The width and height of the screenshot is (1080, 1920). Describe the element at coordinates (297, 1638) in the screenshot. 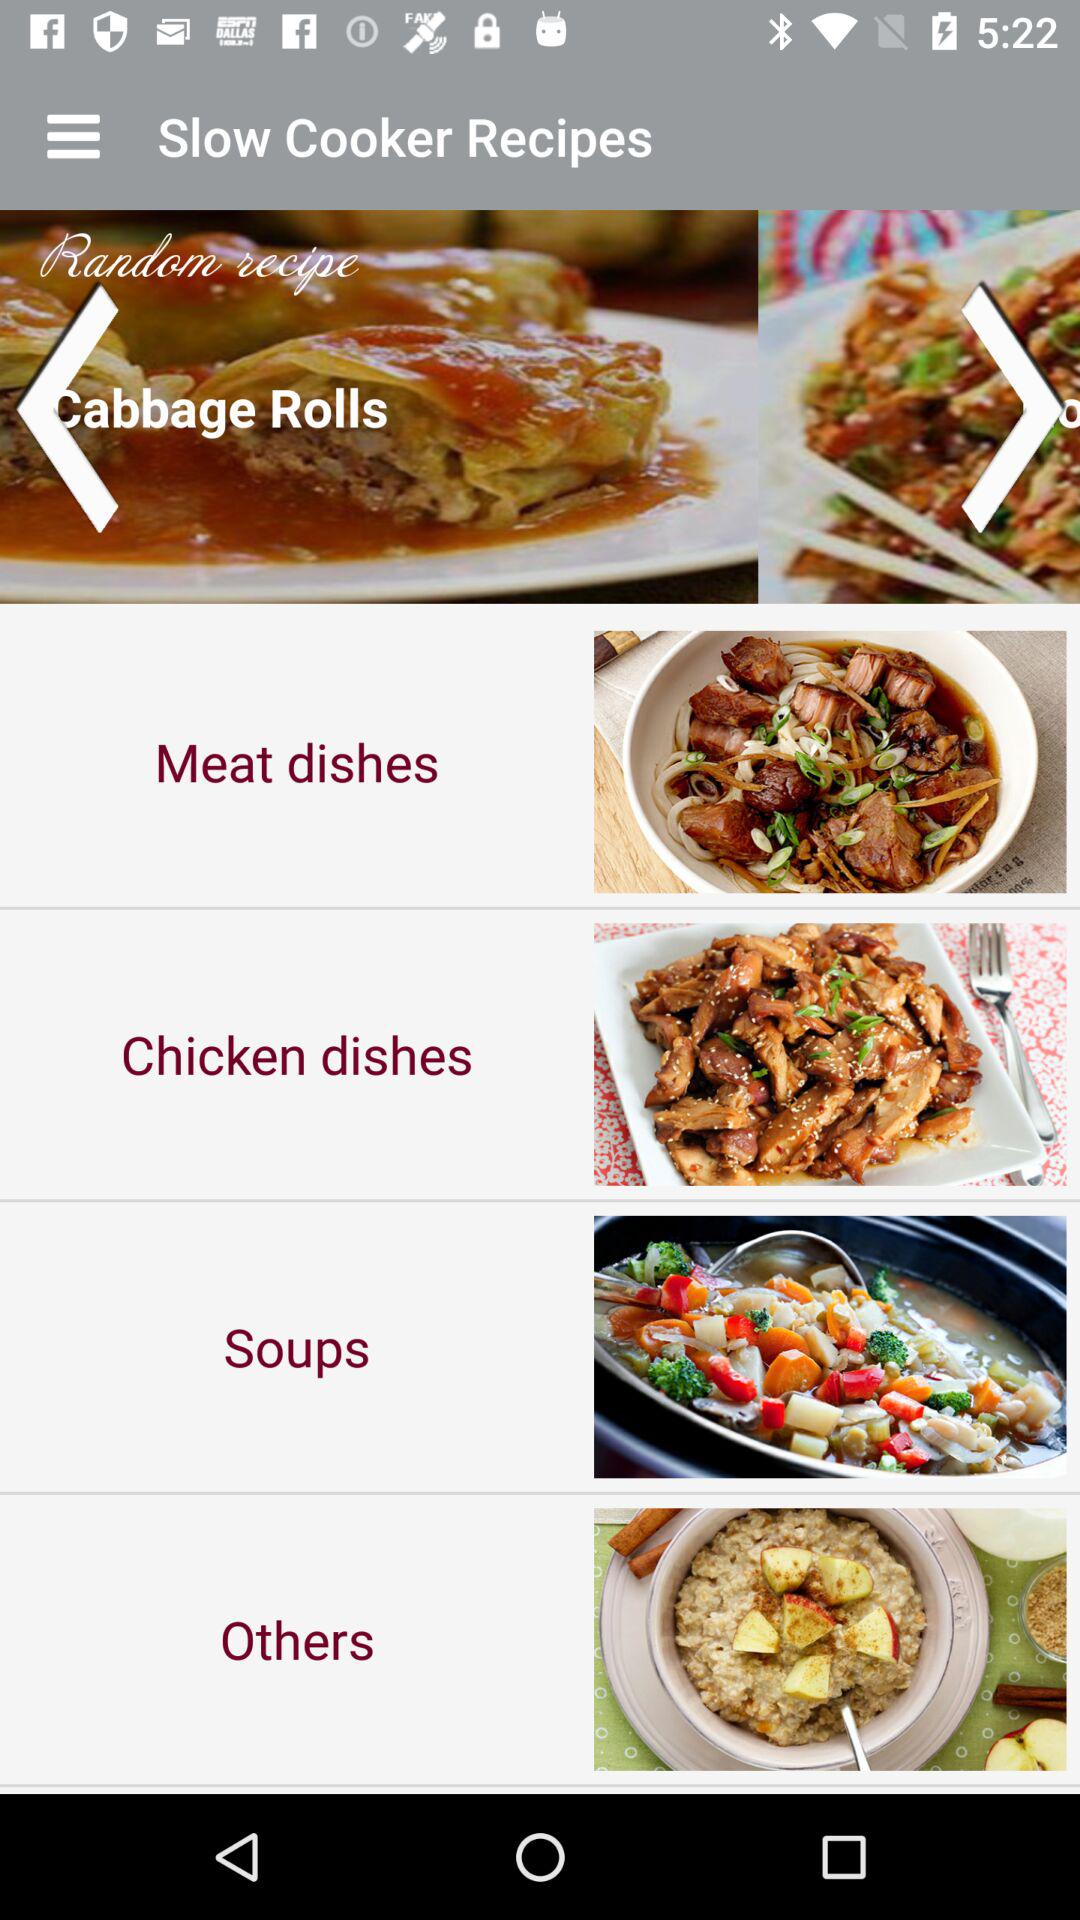

I see `launch the others icon` at that location.